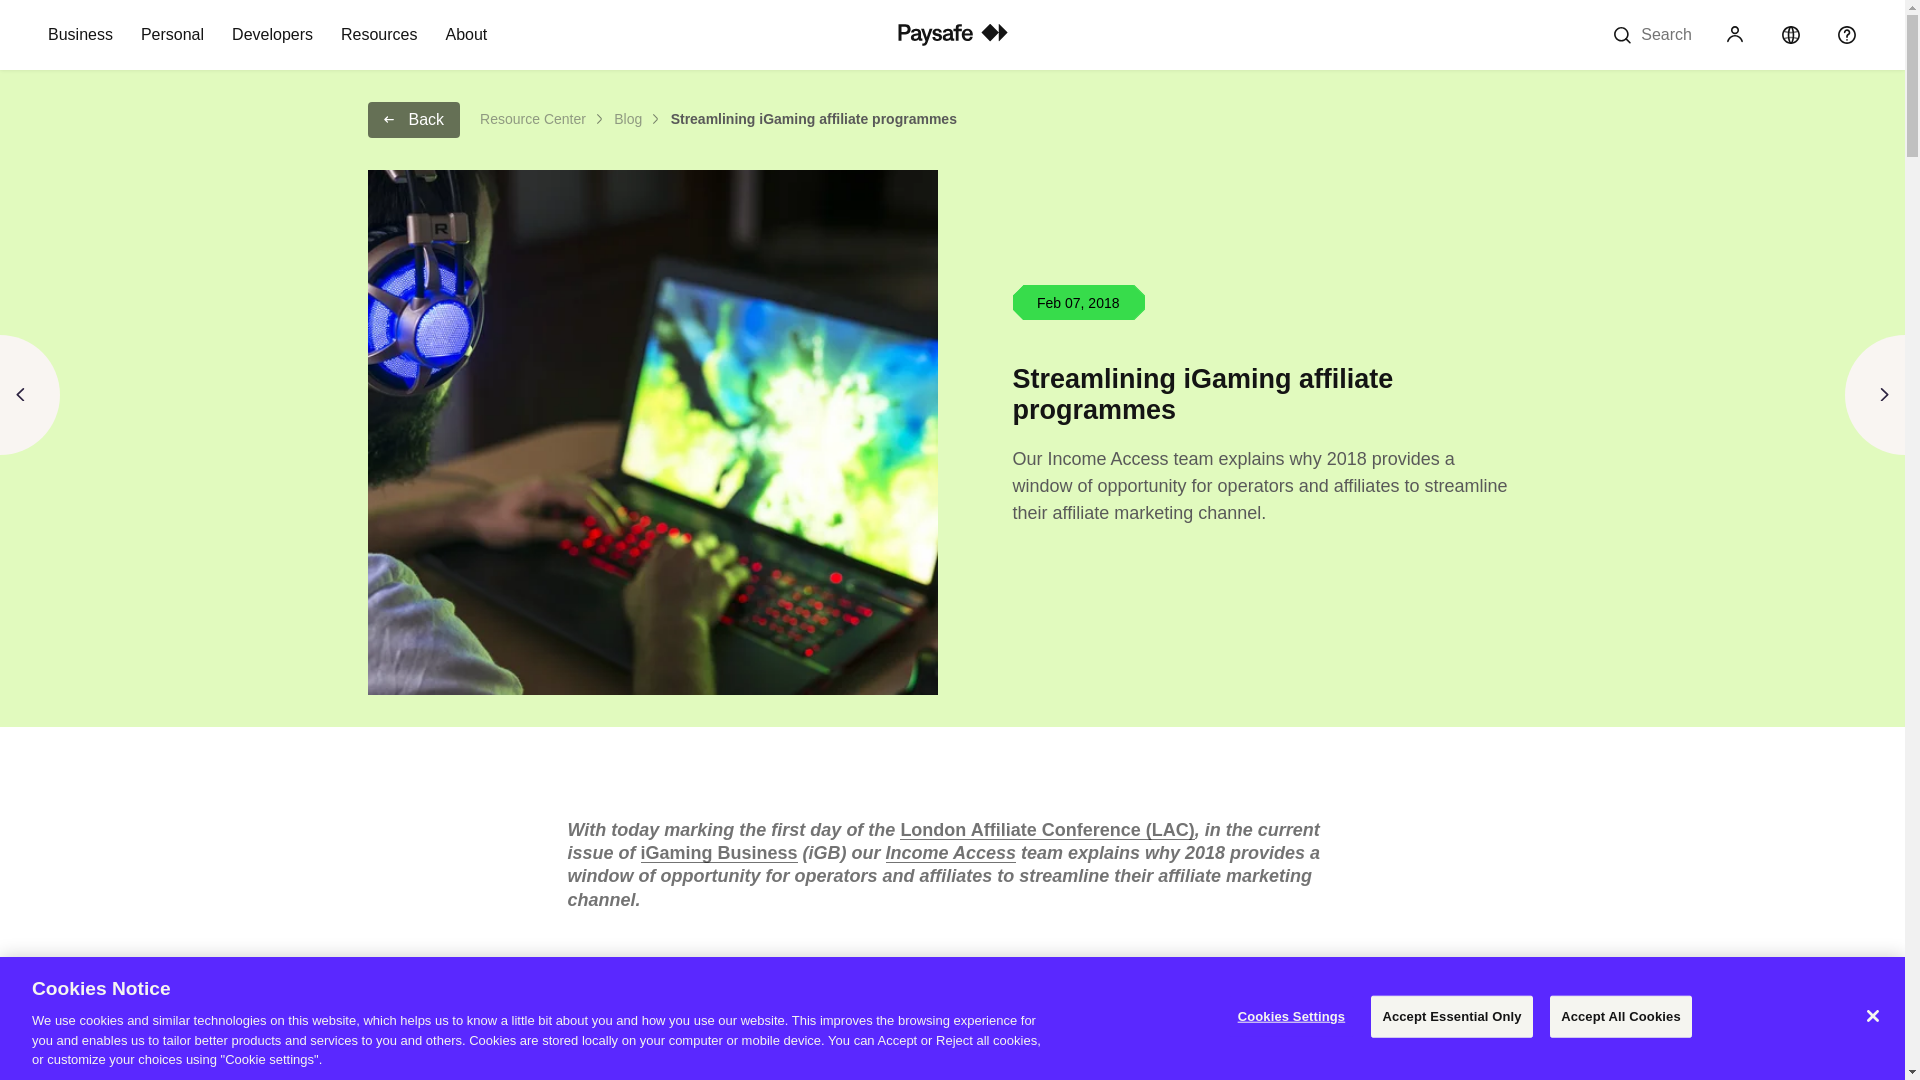 This screenshot has height=1080, width=1920. What do you see at coordinates (172, 35) in the screenshot?
I see `Personal` at bounding box center [172, 35].